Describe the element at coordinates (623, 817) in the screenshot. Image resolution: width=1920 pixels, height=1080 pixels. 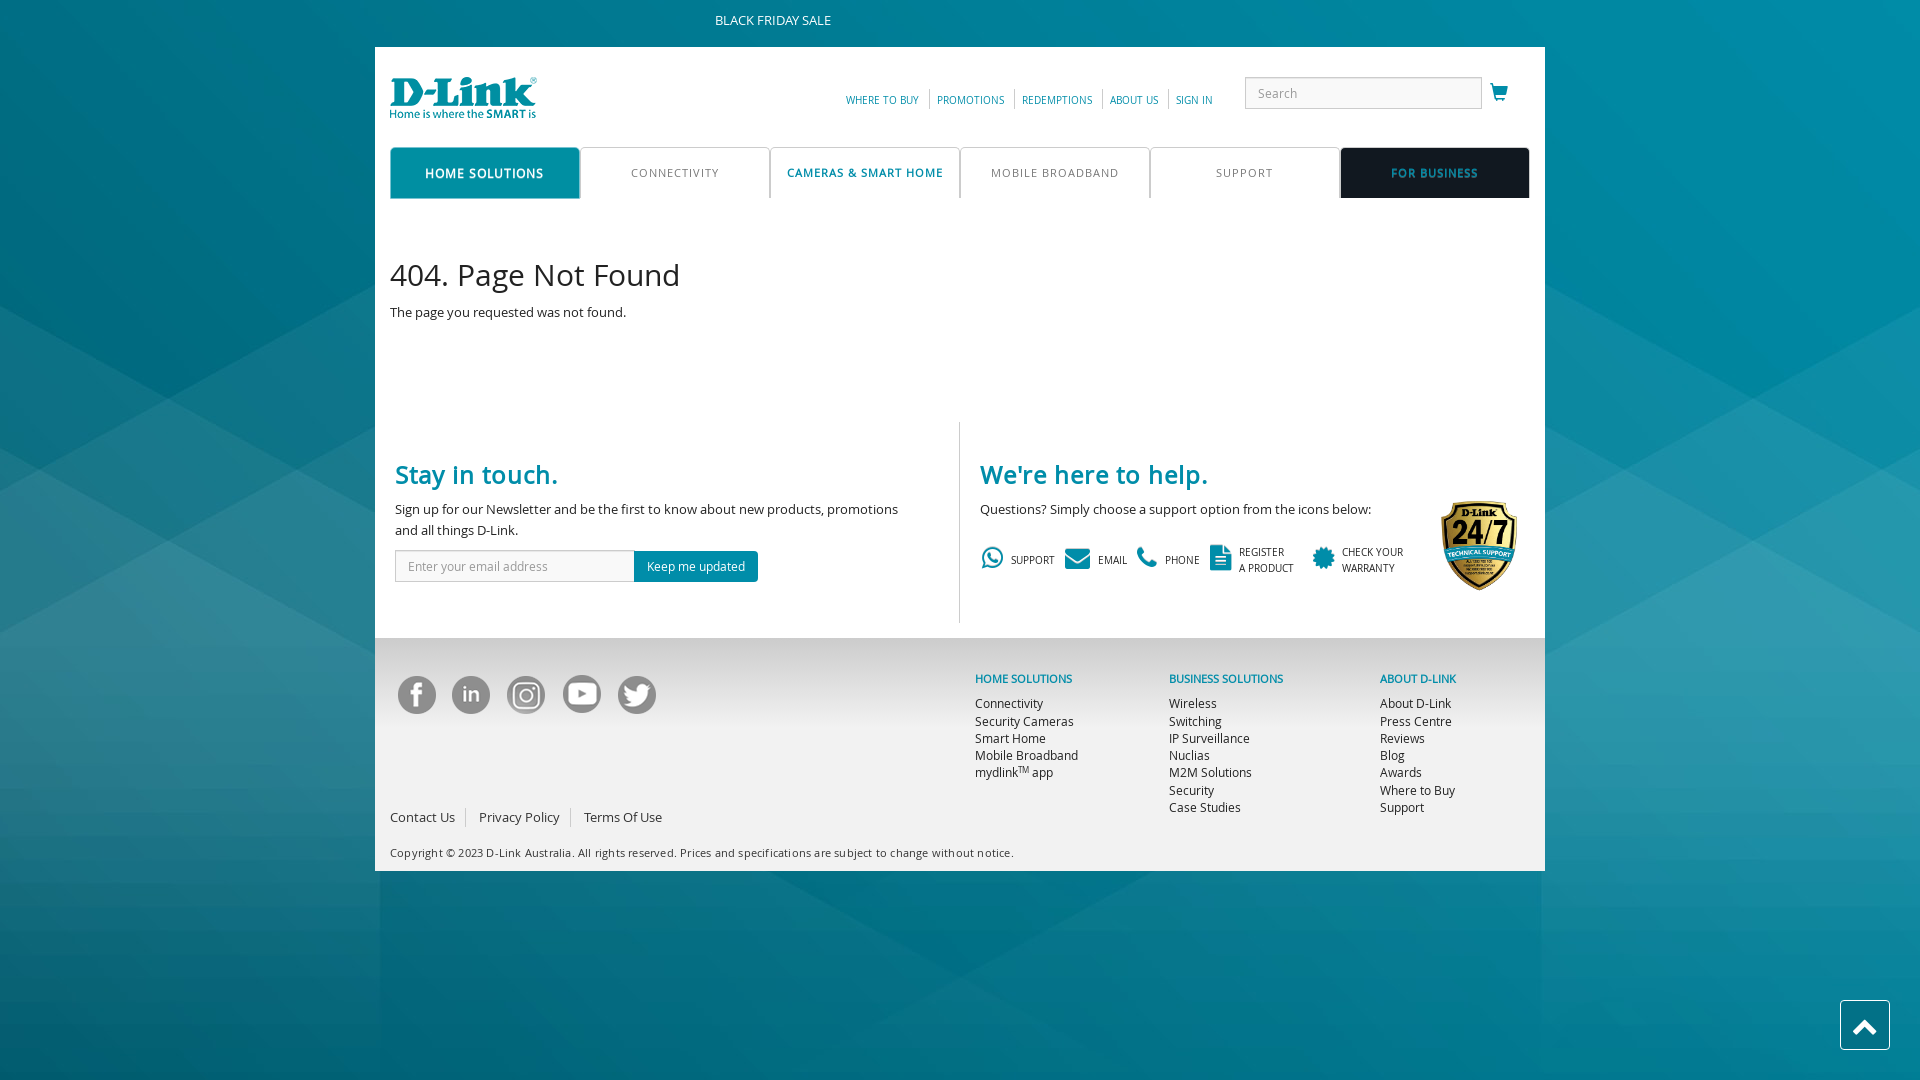
I see `Terms Of Use` at that location.